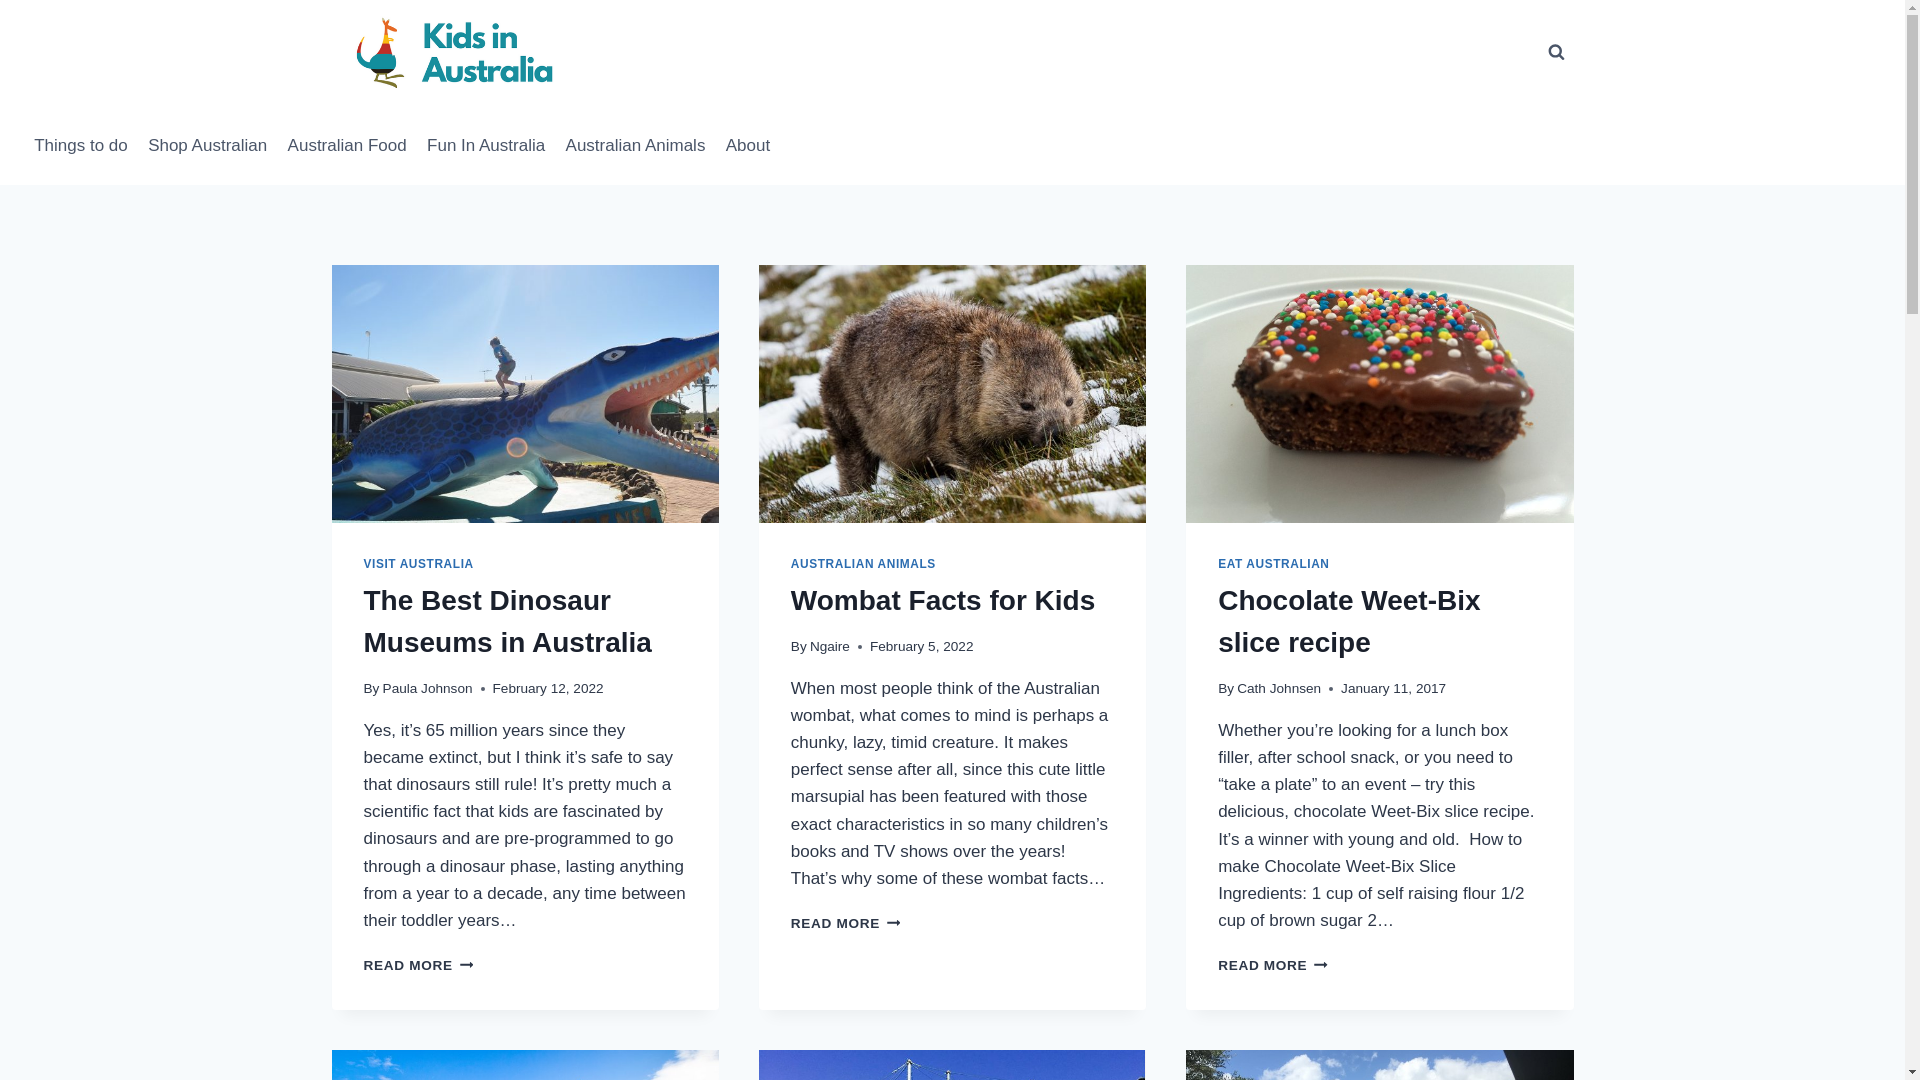  I want to click on Australian Animals, so click(635, 145).